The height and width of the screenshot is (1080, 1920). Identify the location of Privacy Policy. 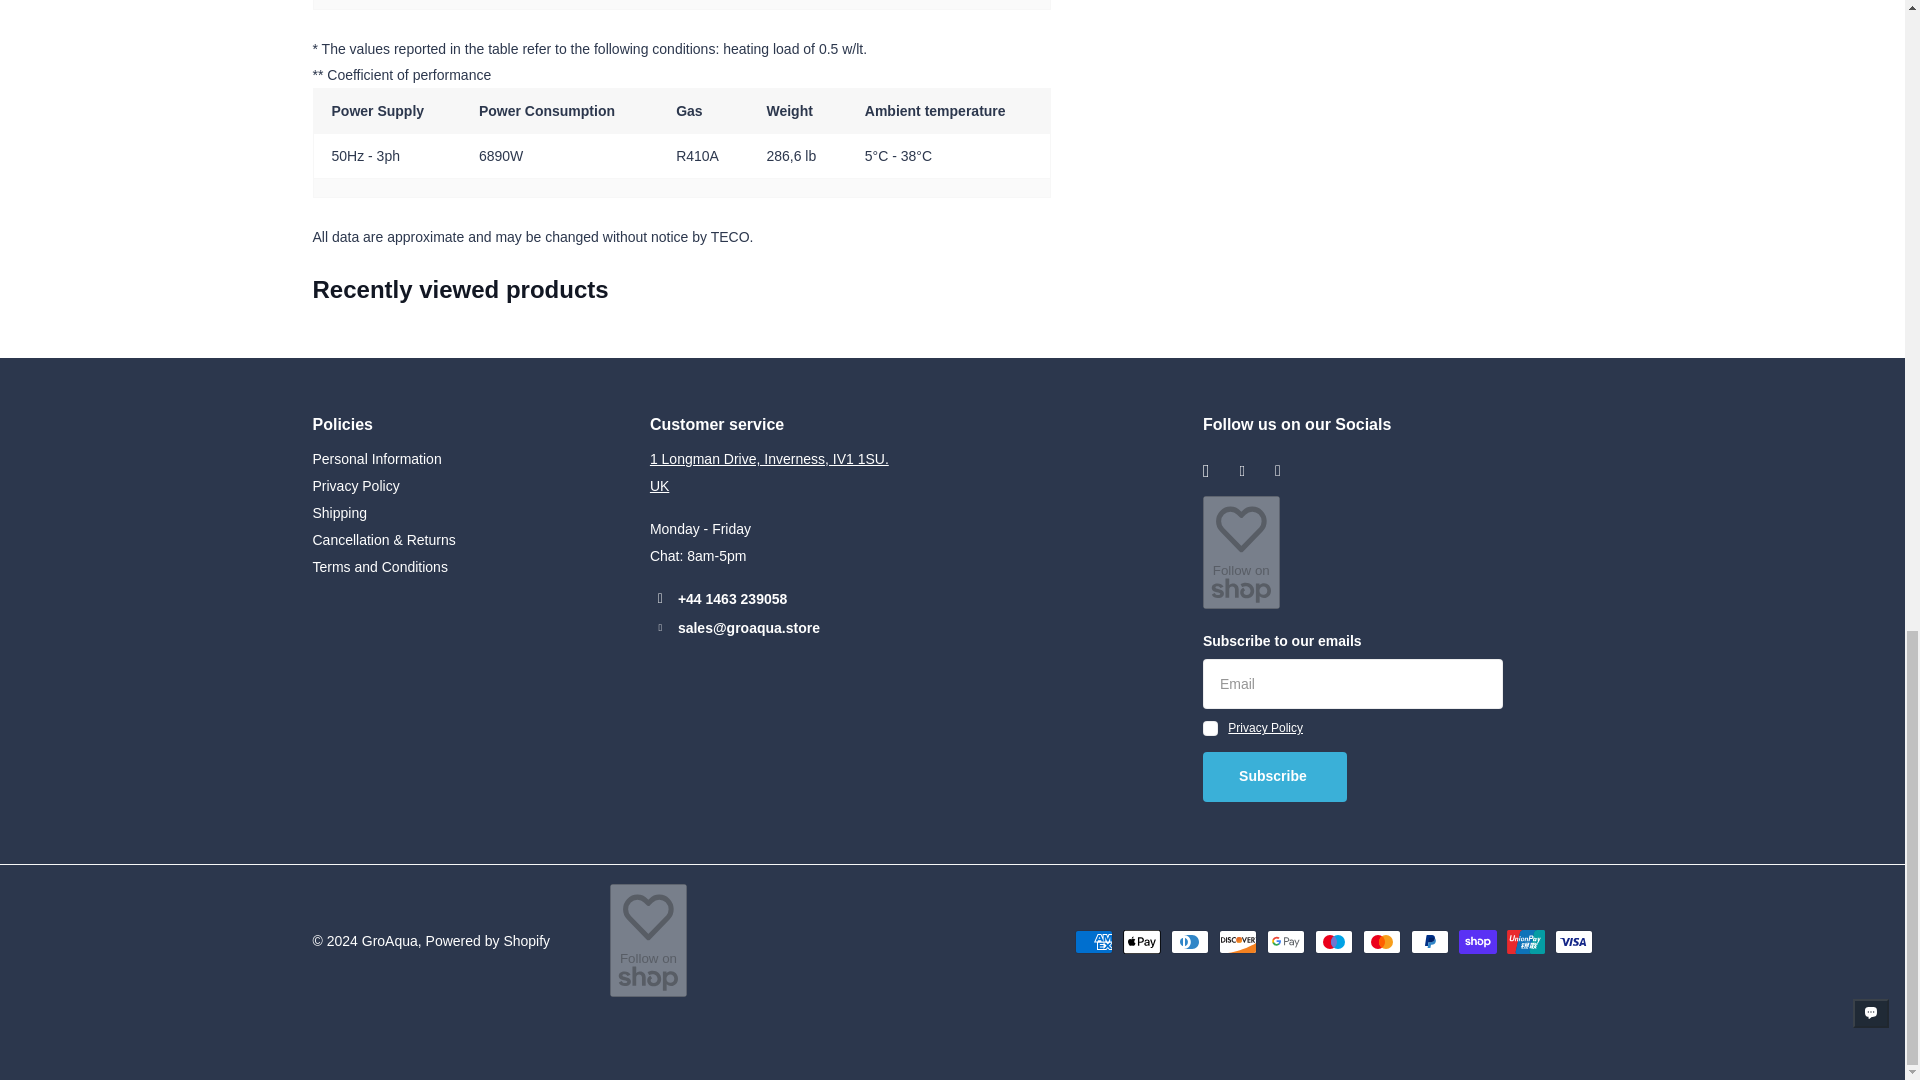
(355, 486).